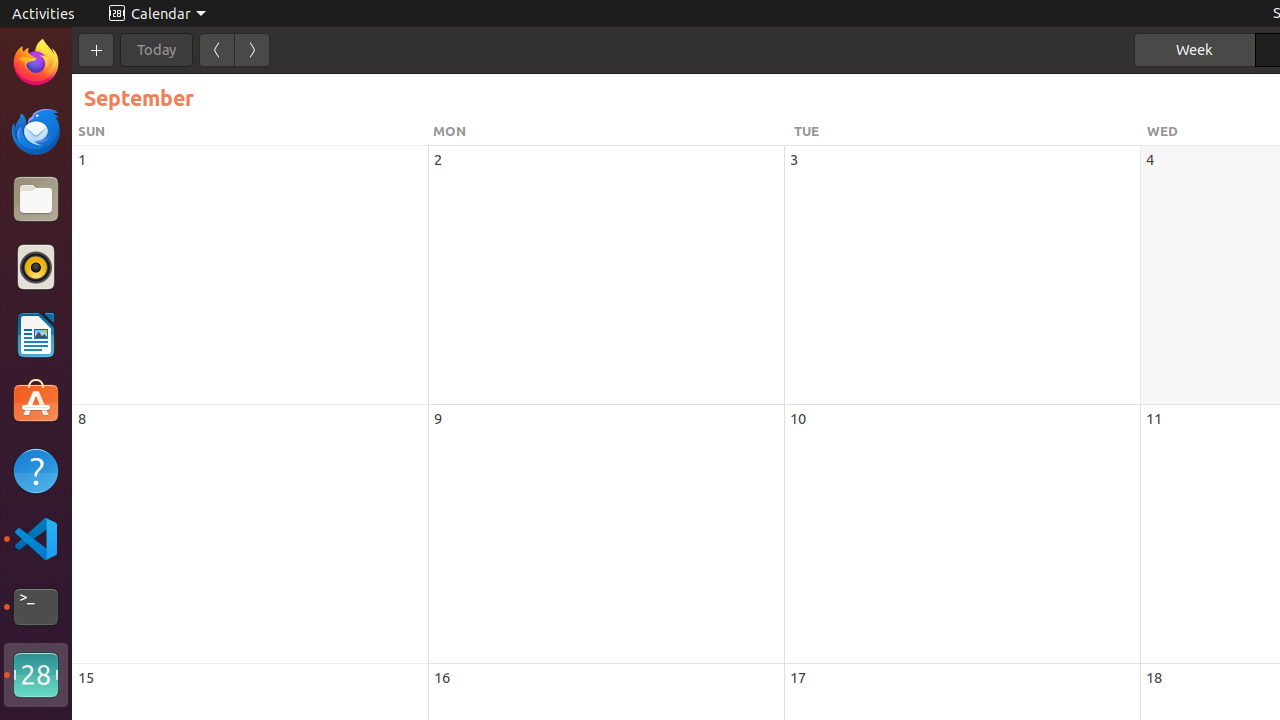  I want to click on IsaHelpMain.desktop, so click(134, 300).